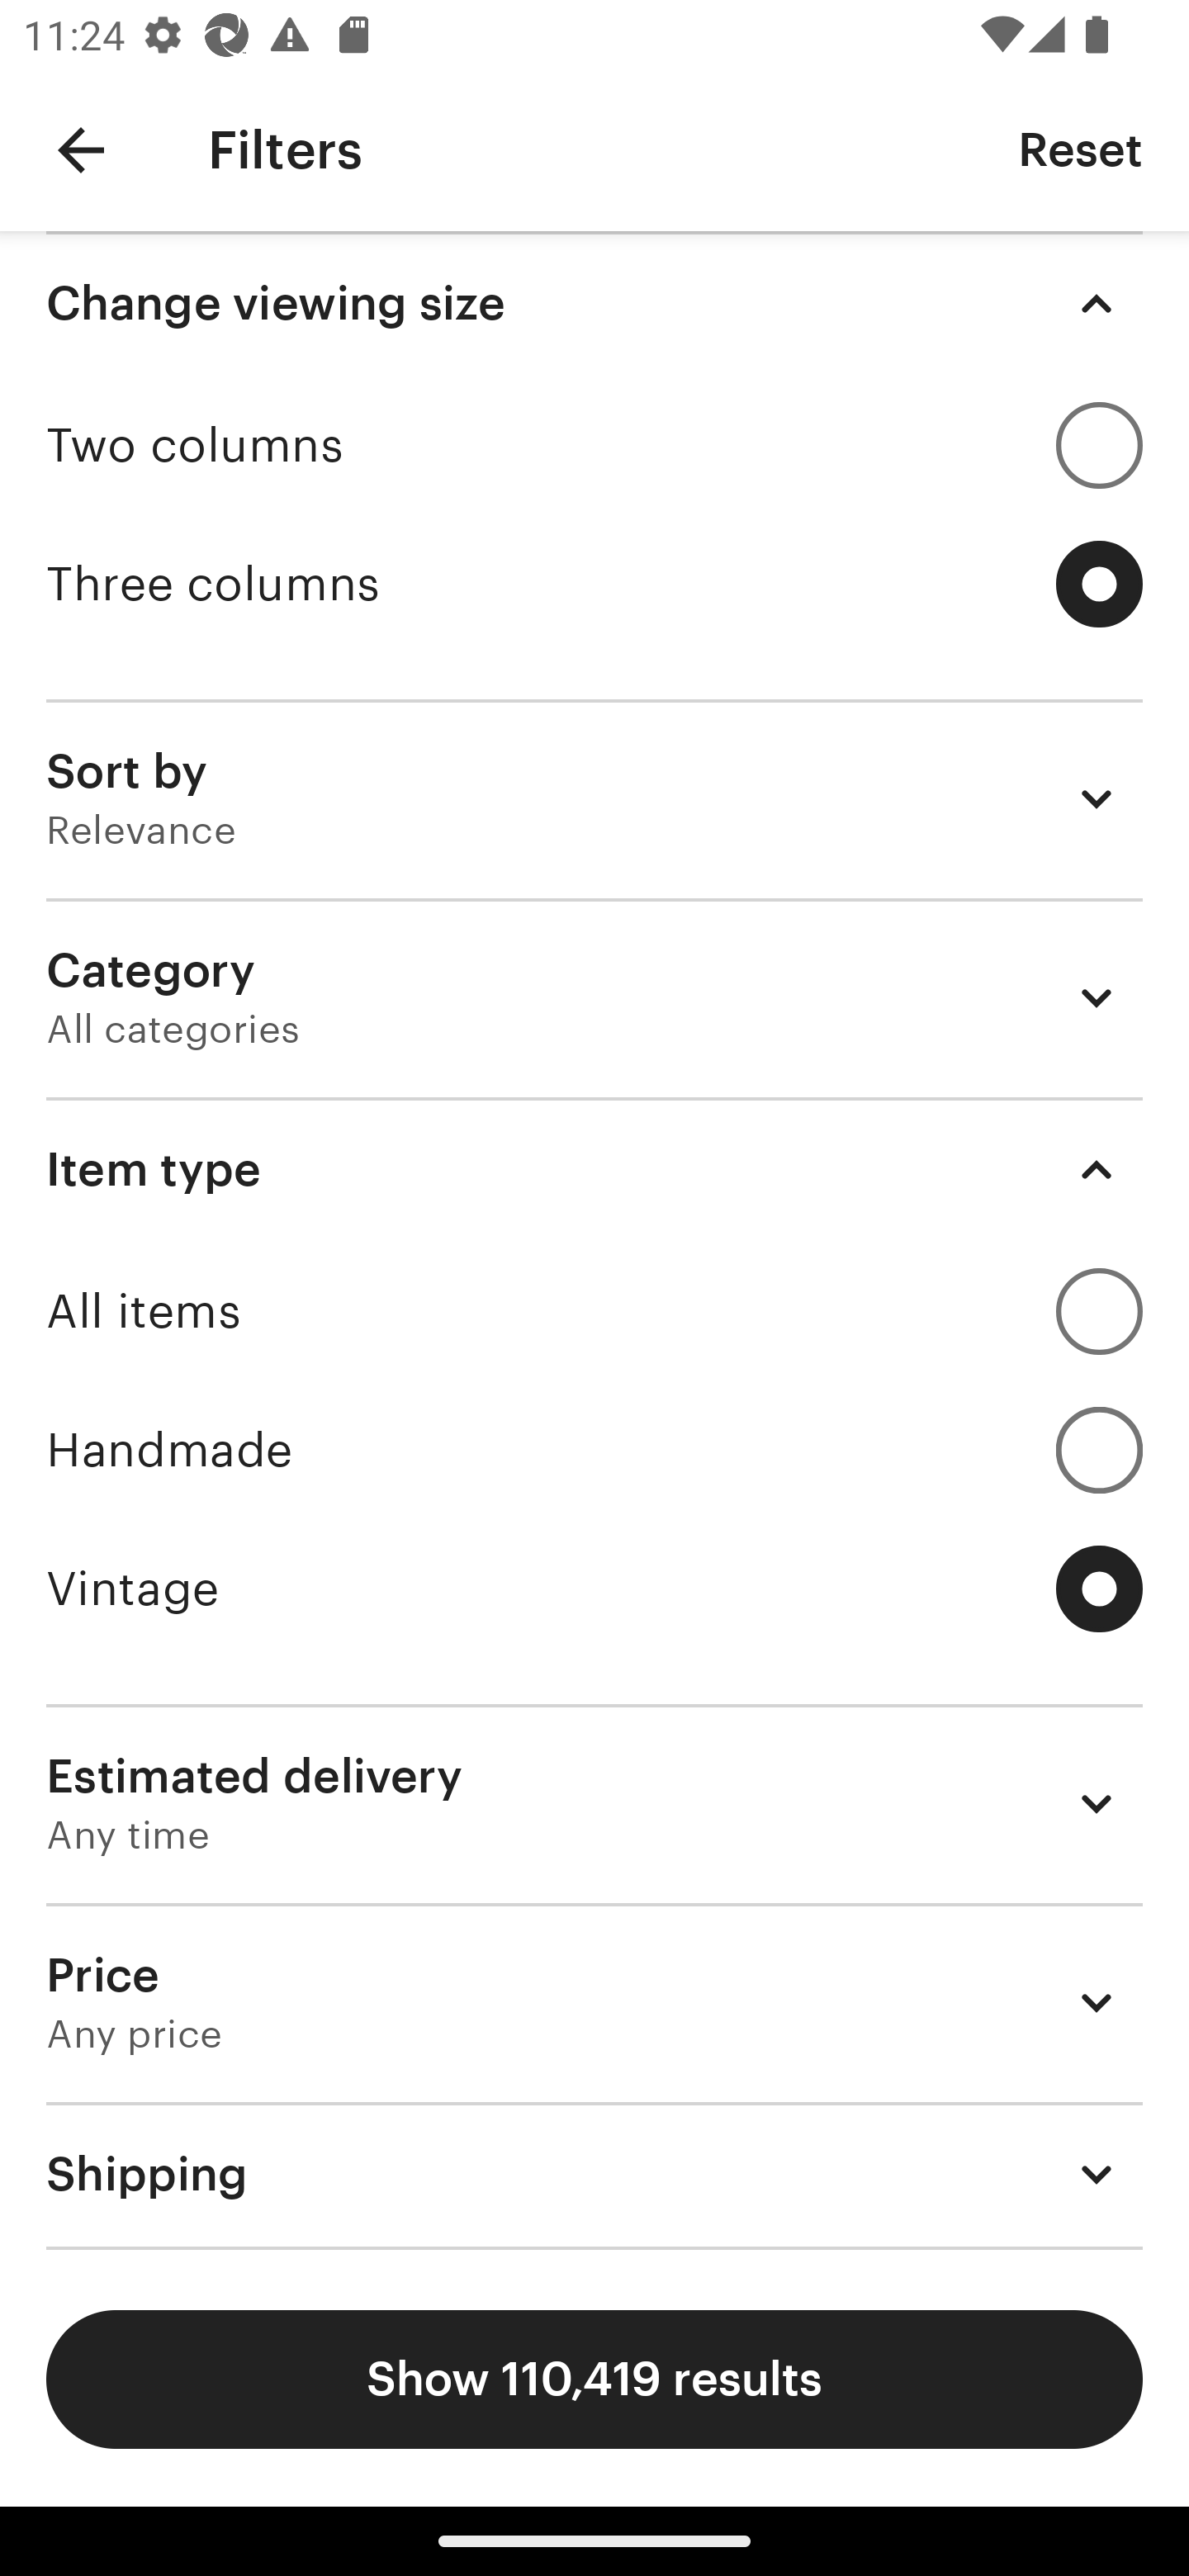  What do you see at coordinates (594, 1311) in the screenshot?
I see `All items` at bounding box center [594, 1311].